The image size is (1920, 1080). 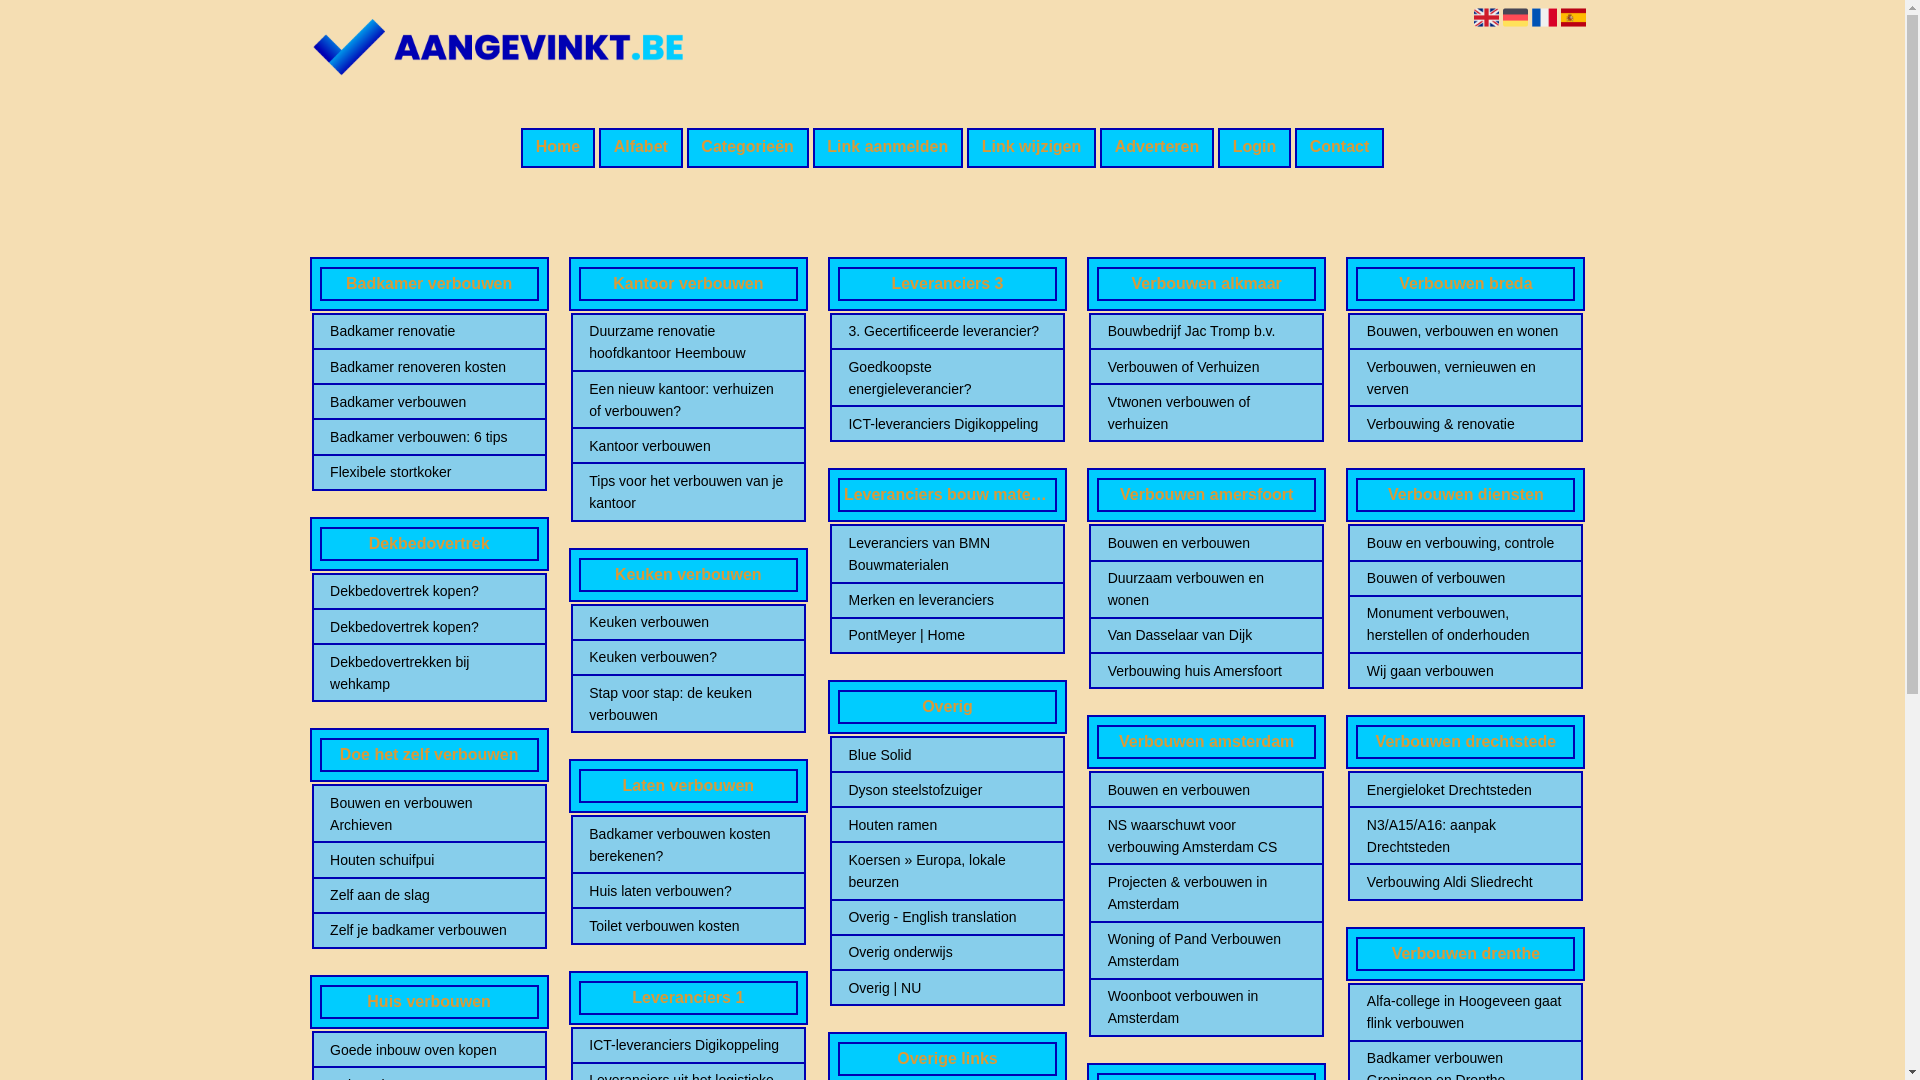 I want to click on Toilet verbouwen kosten, so click(x=688, y=926).